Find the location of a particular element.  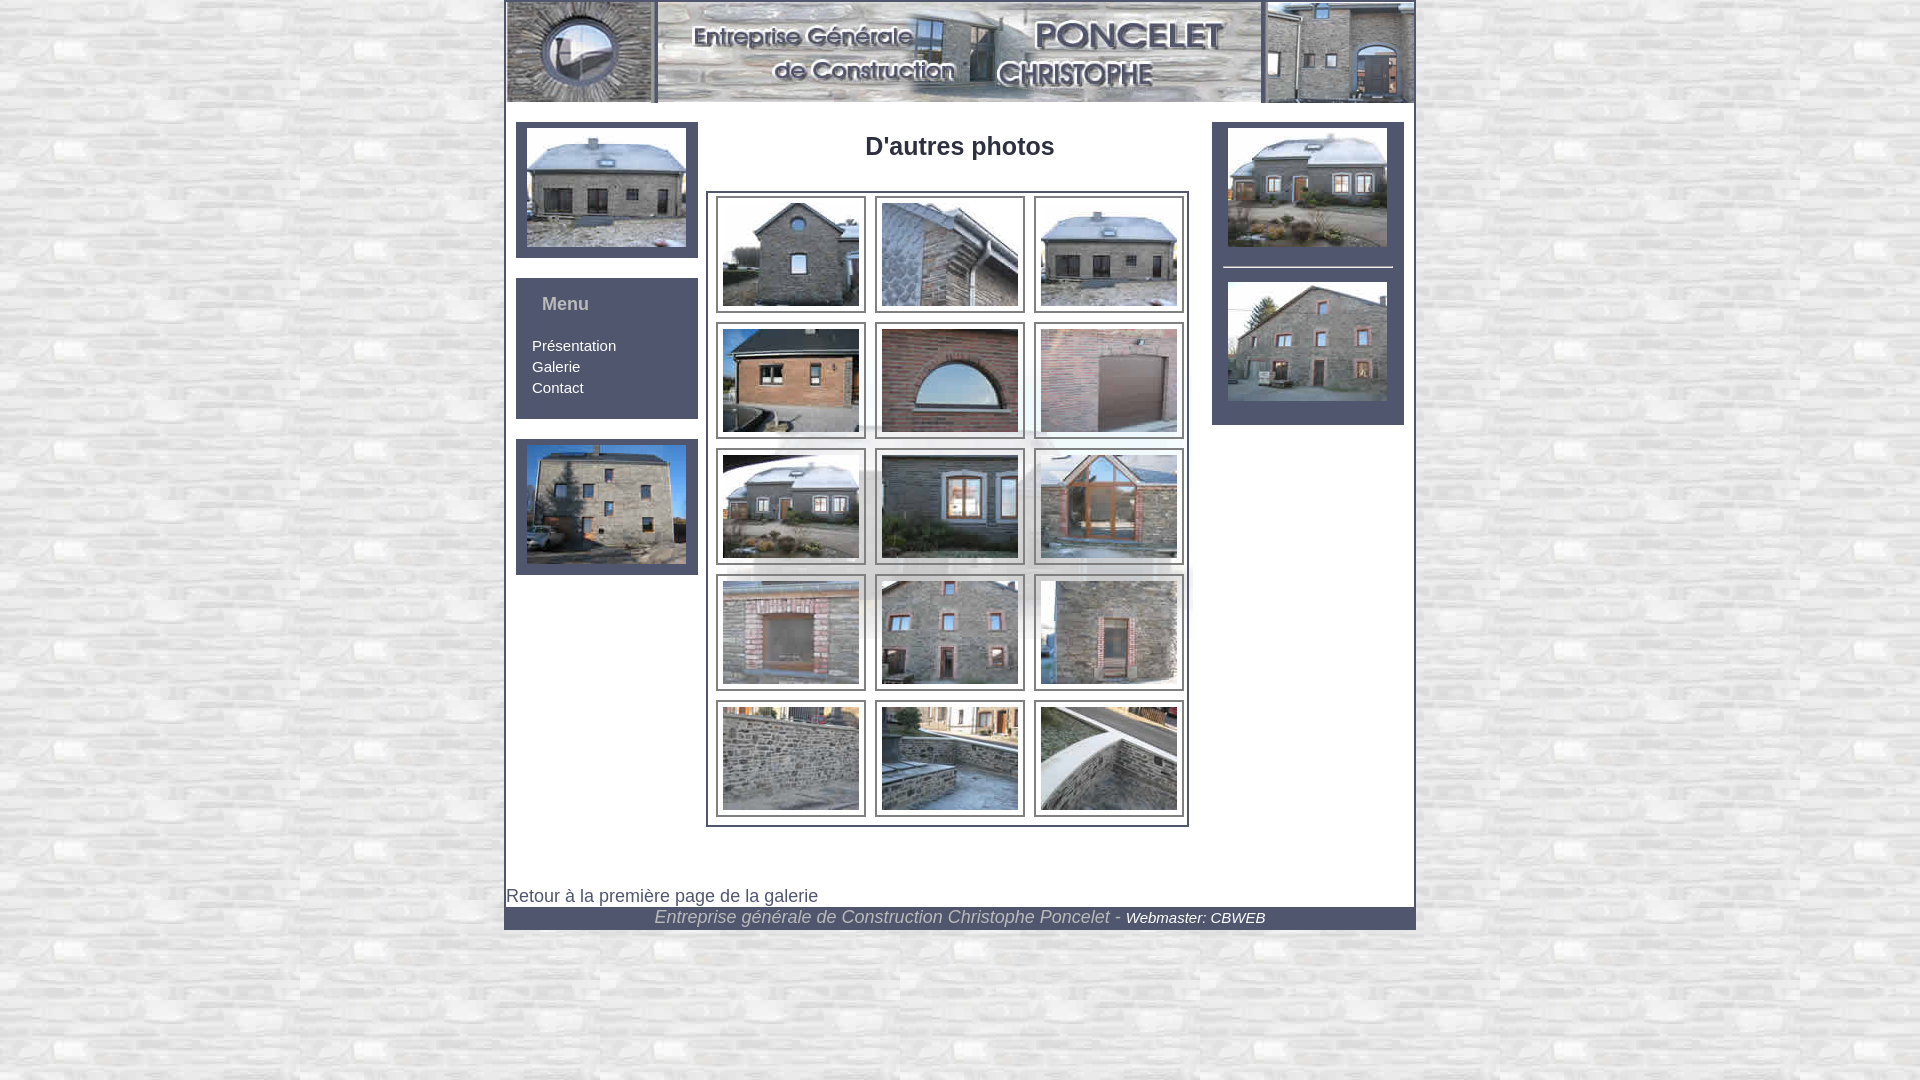

Agrandir is located at coordinates (950, 758).